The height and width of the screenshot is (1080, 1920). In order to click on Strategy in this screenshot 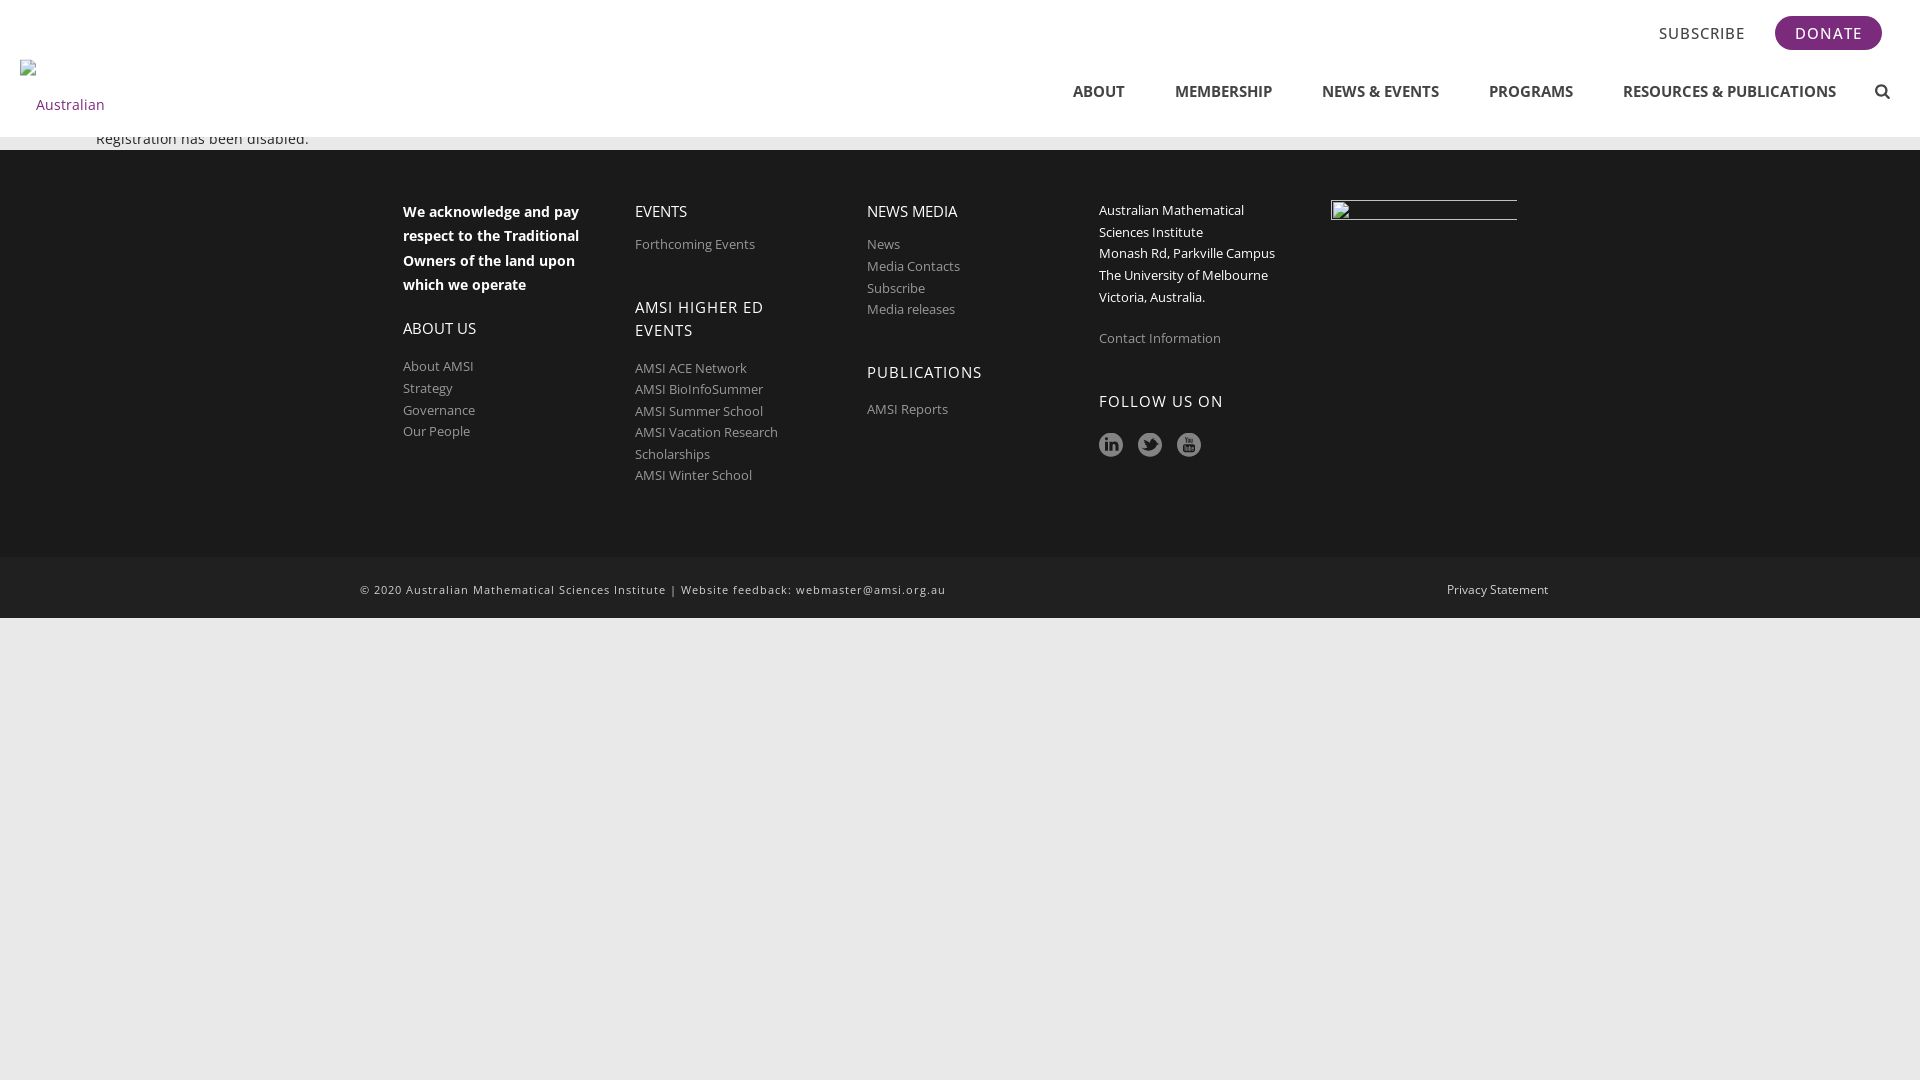, I will do `click(428, 388)`.